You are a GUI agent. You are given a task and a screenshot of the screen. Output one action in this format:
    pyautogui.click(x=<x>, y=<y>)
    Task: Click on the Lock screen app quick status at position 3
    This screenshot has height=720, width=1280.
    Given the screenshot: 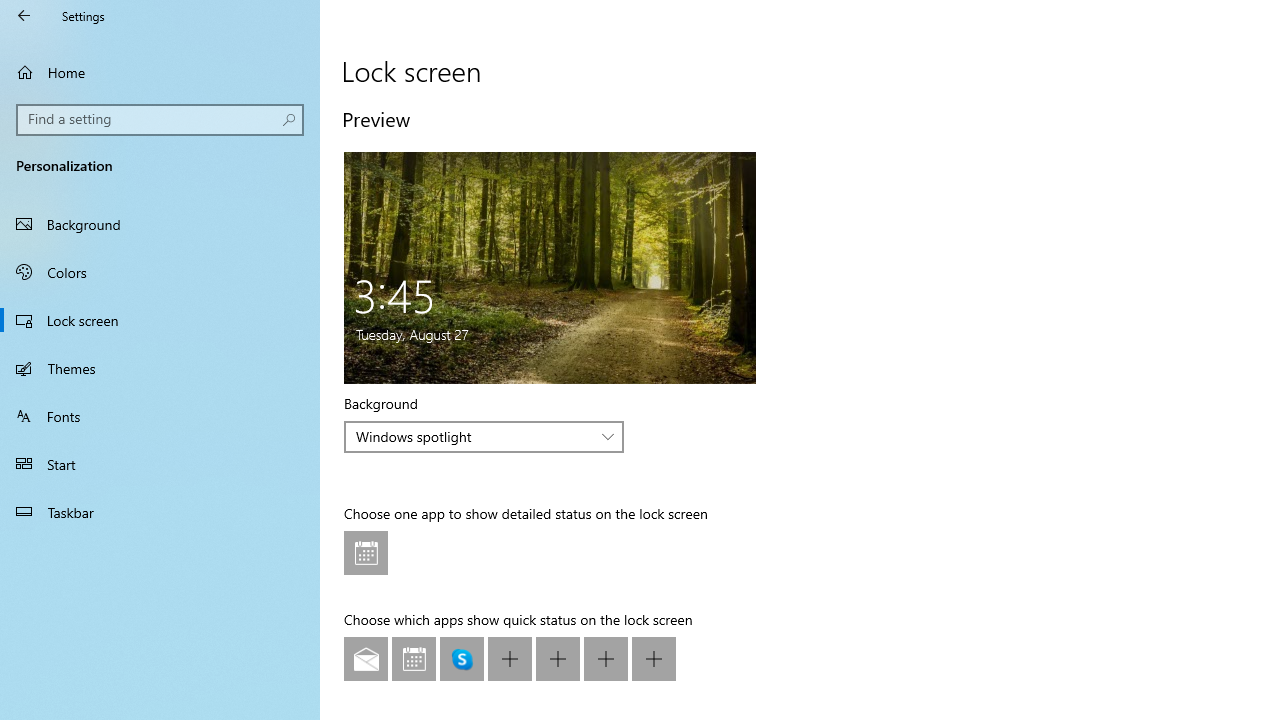 What is the action you would take?
    pyautogui.click(x=462, y=659)
    